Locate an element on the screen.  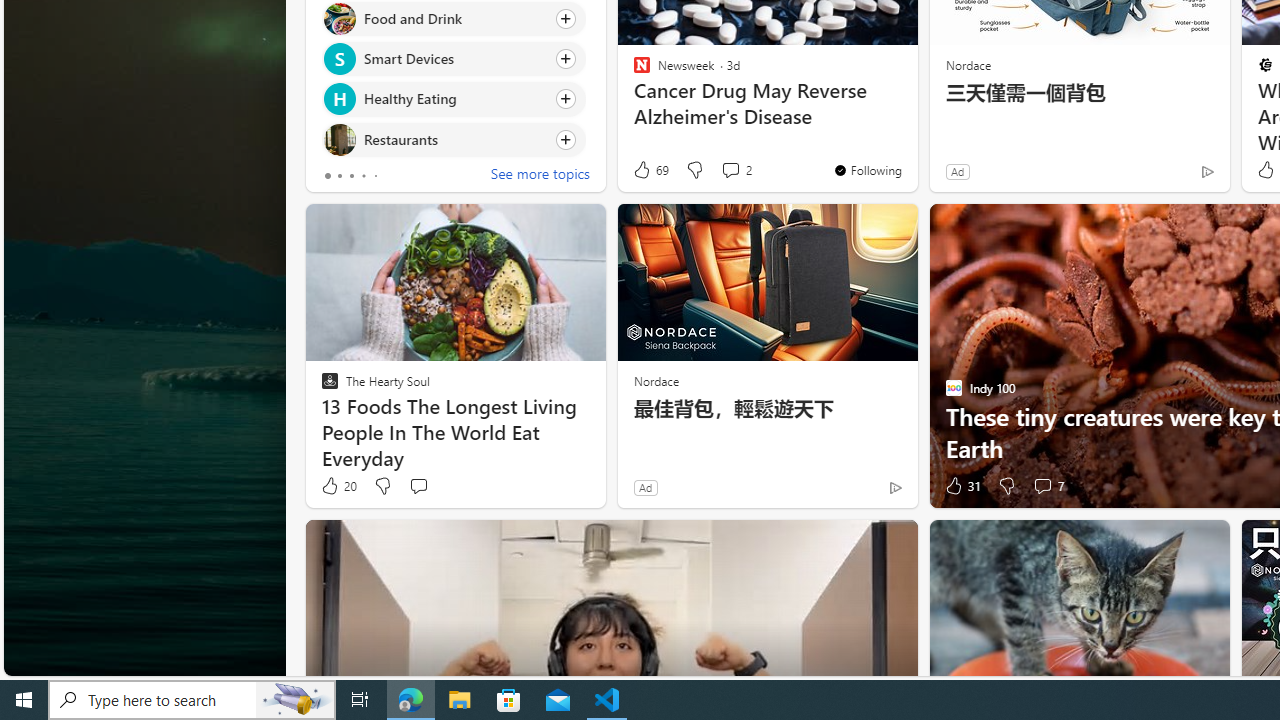
Click to follow topic Restaurants is located at coordinates (454, 138).